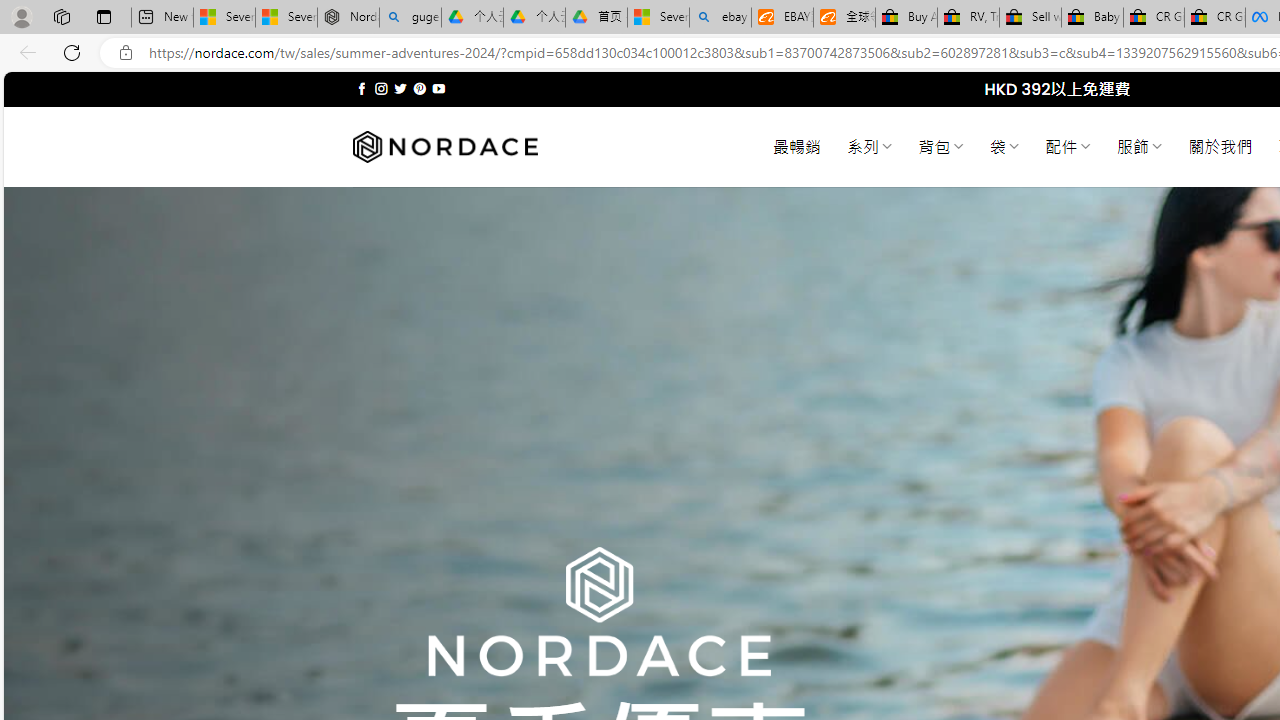 This screenshot has width=1280, height=720. Describe the element at coordinates (362, 88) in the screenshot. I see `Follow on Facebook` at that location.